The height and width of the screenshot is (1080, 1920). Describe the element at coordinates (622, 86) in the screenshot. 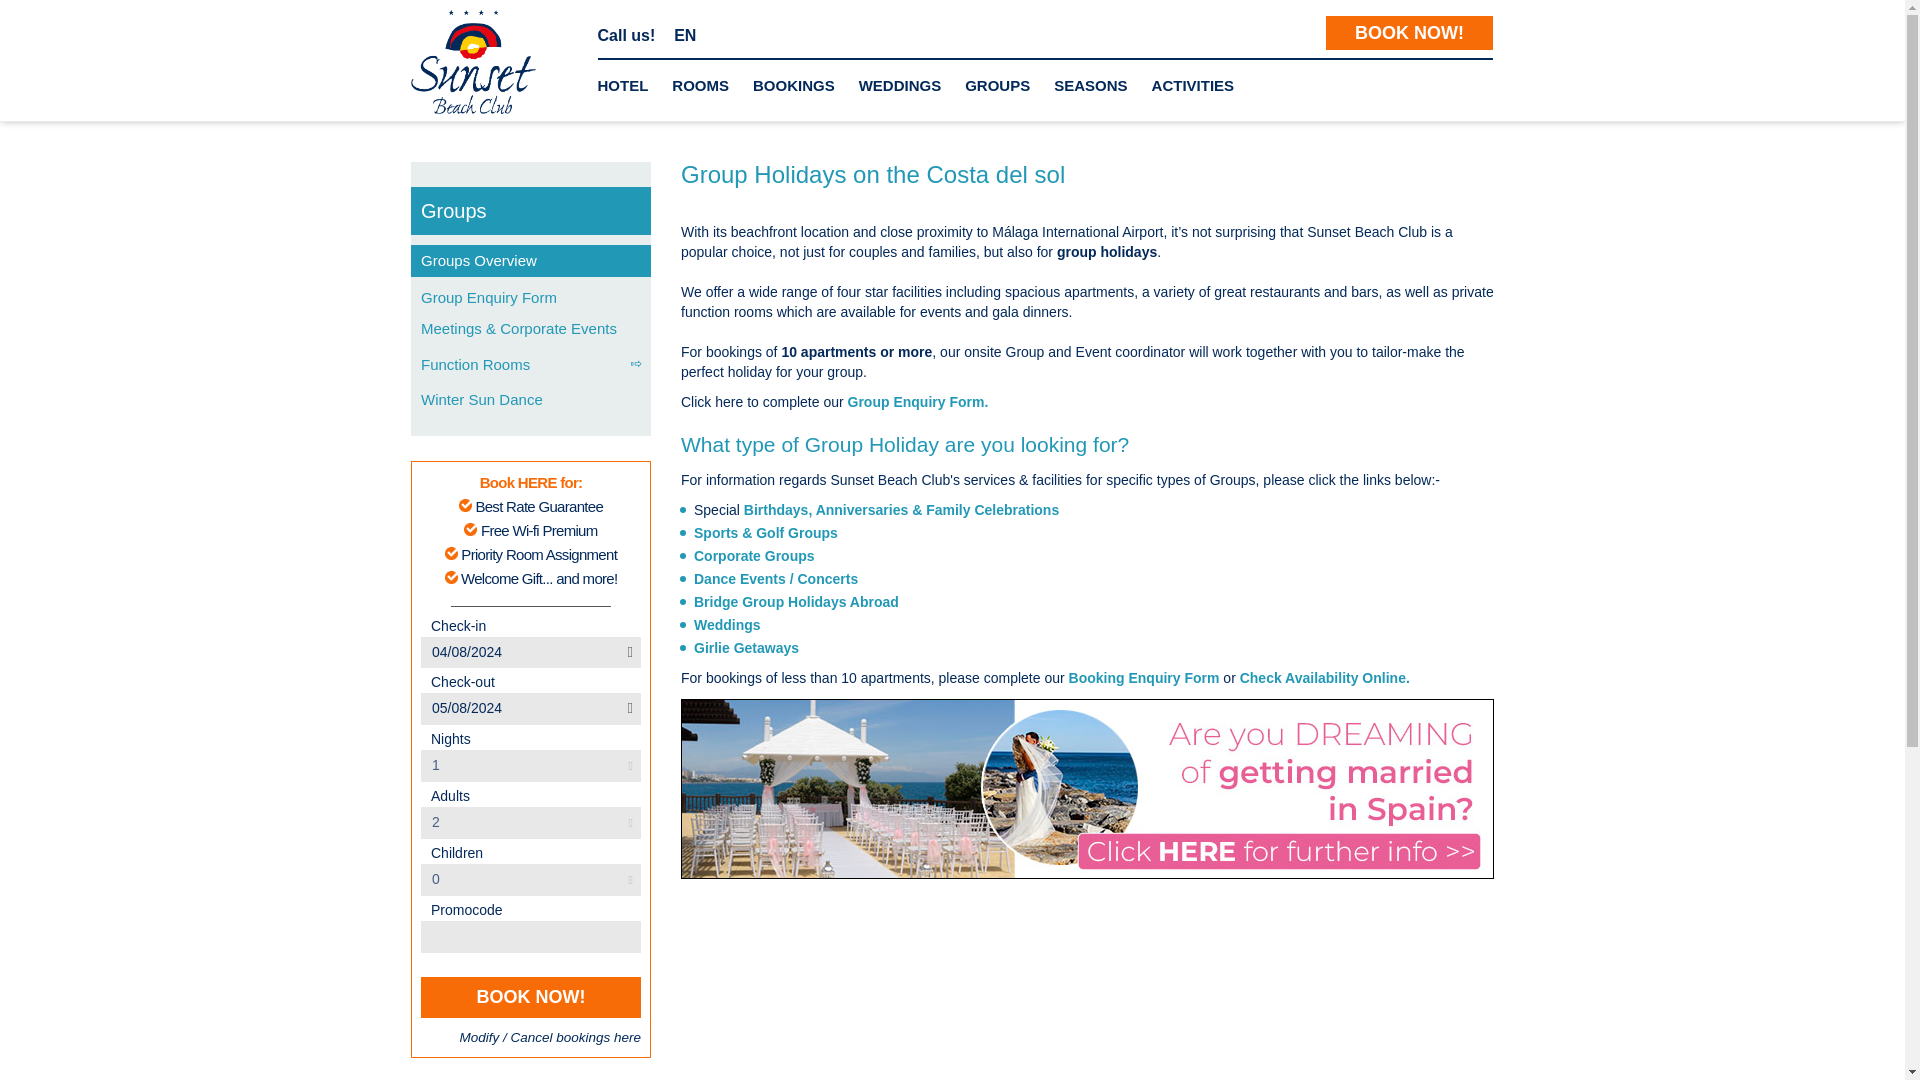

I see `HOTEL` at that location.